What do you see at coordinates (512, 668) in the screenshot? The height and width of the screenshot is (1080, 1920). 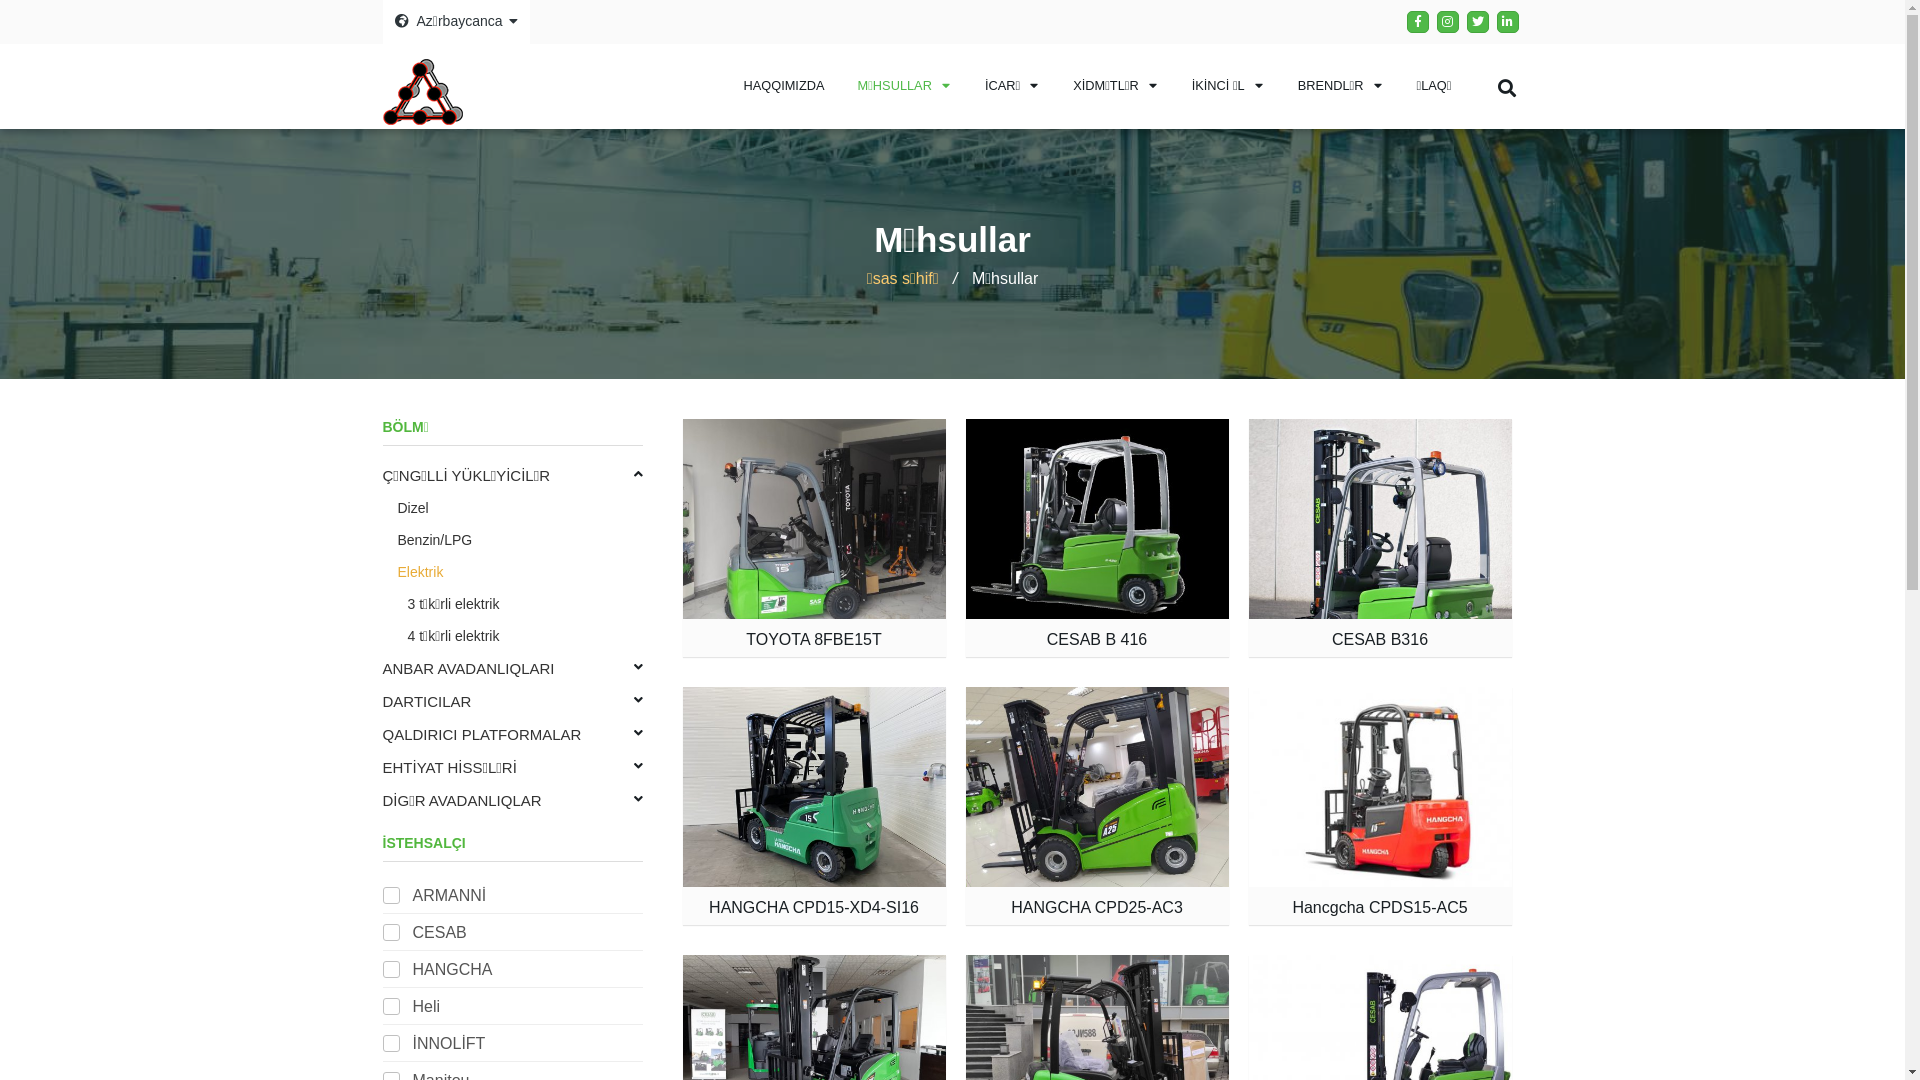 I see `ANBAR AVADANLIQLARI` at bounding box center [512, 668].